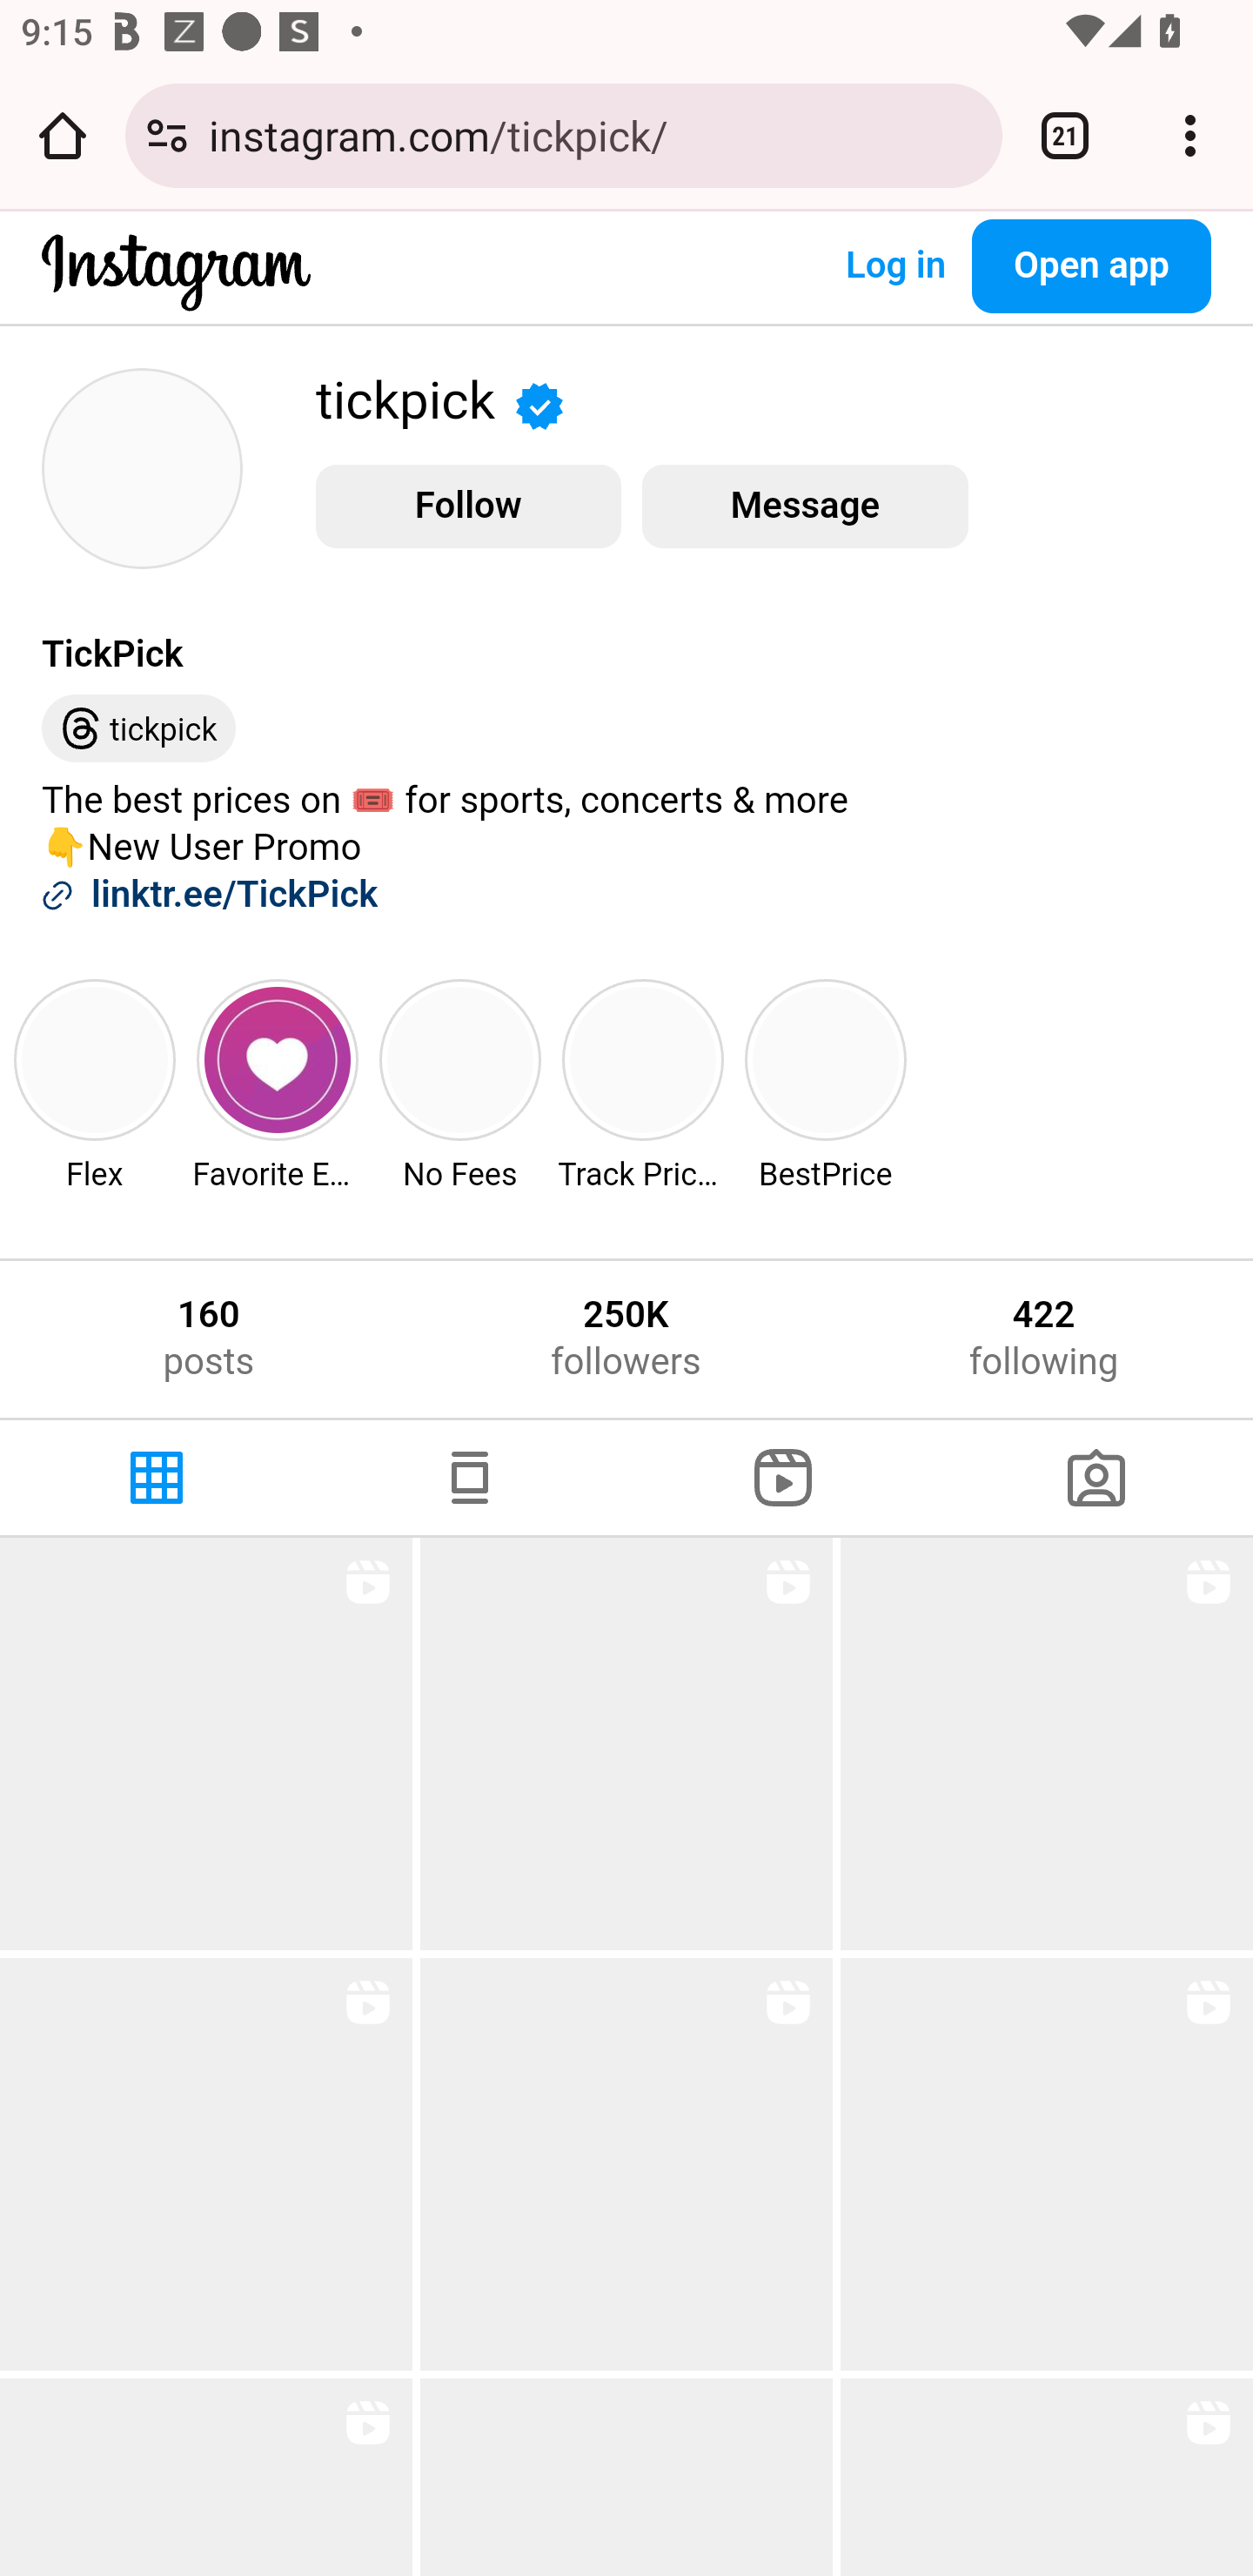  I want to click on Reels, so click(783, 1477).